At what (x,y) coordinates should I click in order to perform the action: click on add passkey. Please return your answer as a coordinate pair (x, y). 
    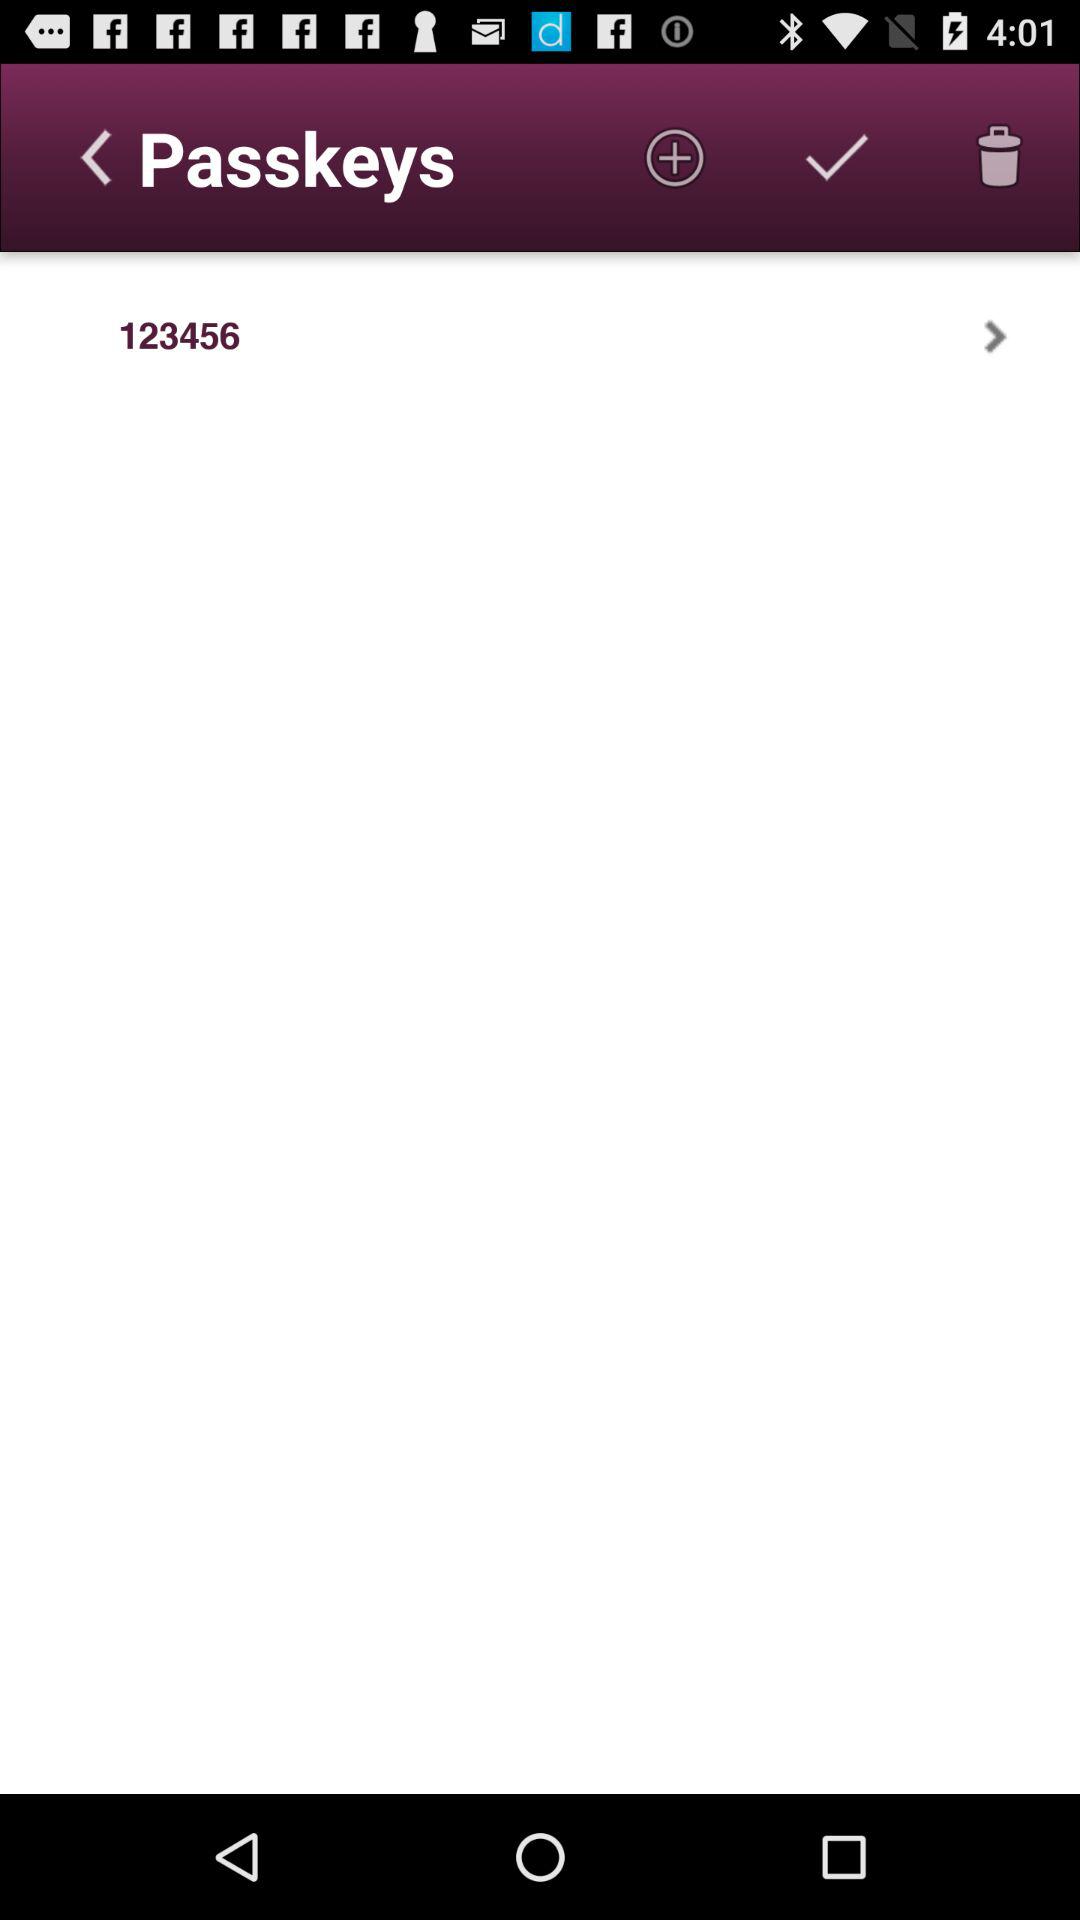
    Looking at the image, I should click on (675, 157).